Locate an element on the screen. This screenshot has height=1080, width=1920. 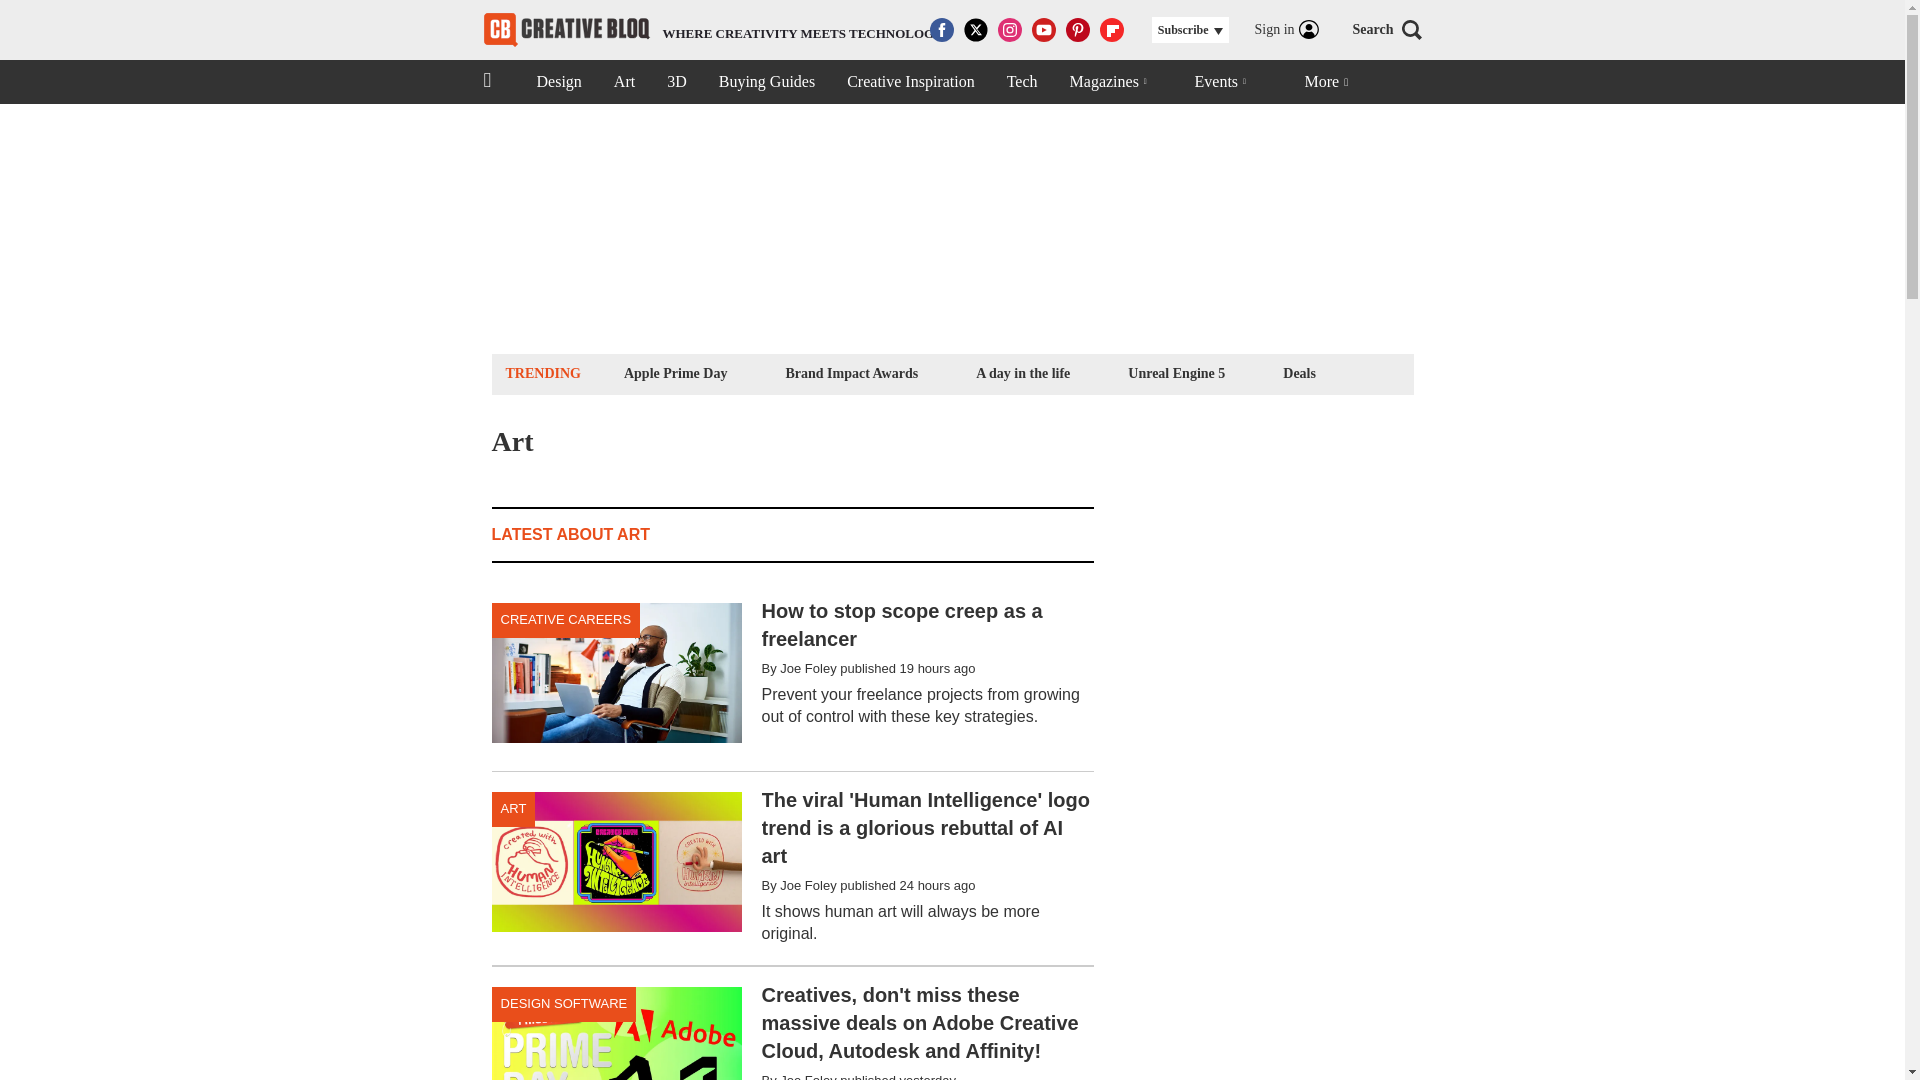
Buying Guides is located at coordinates (766, 82).